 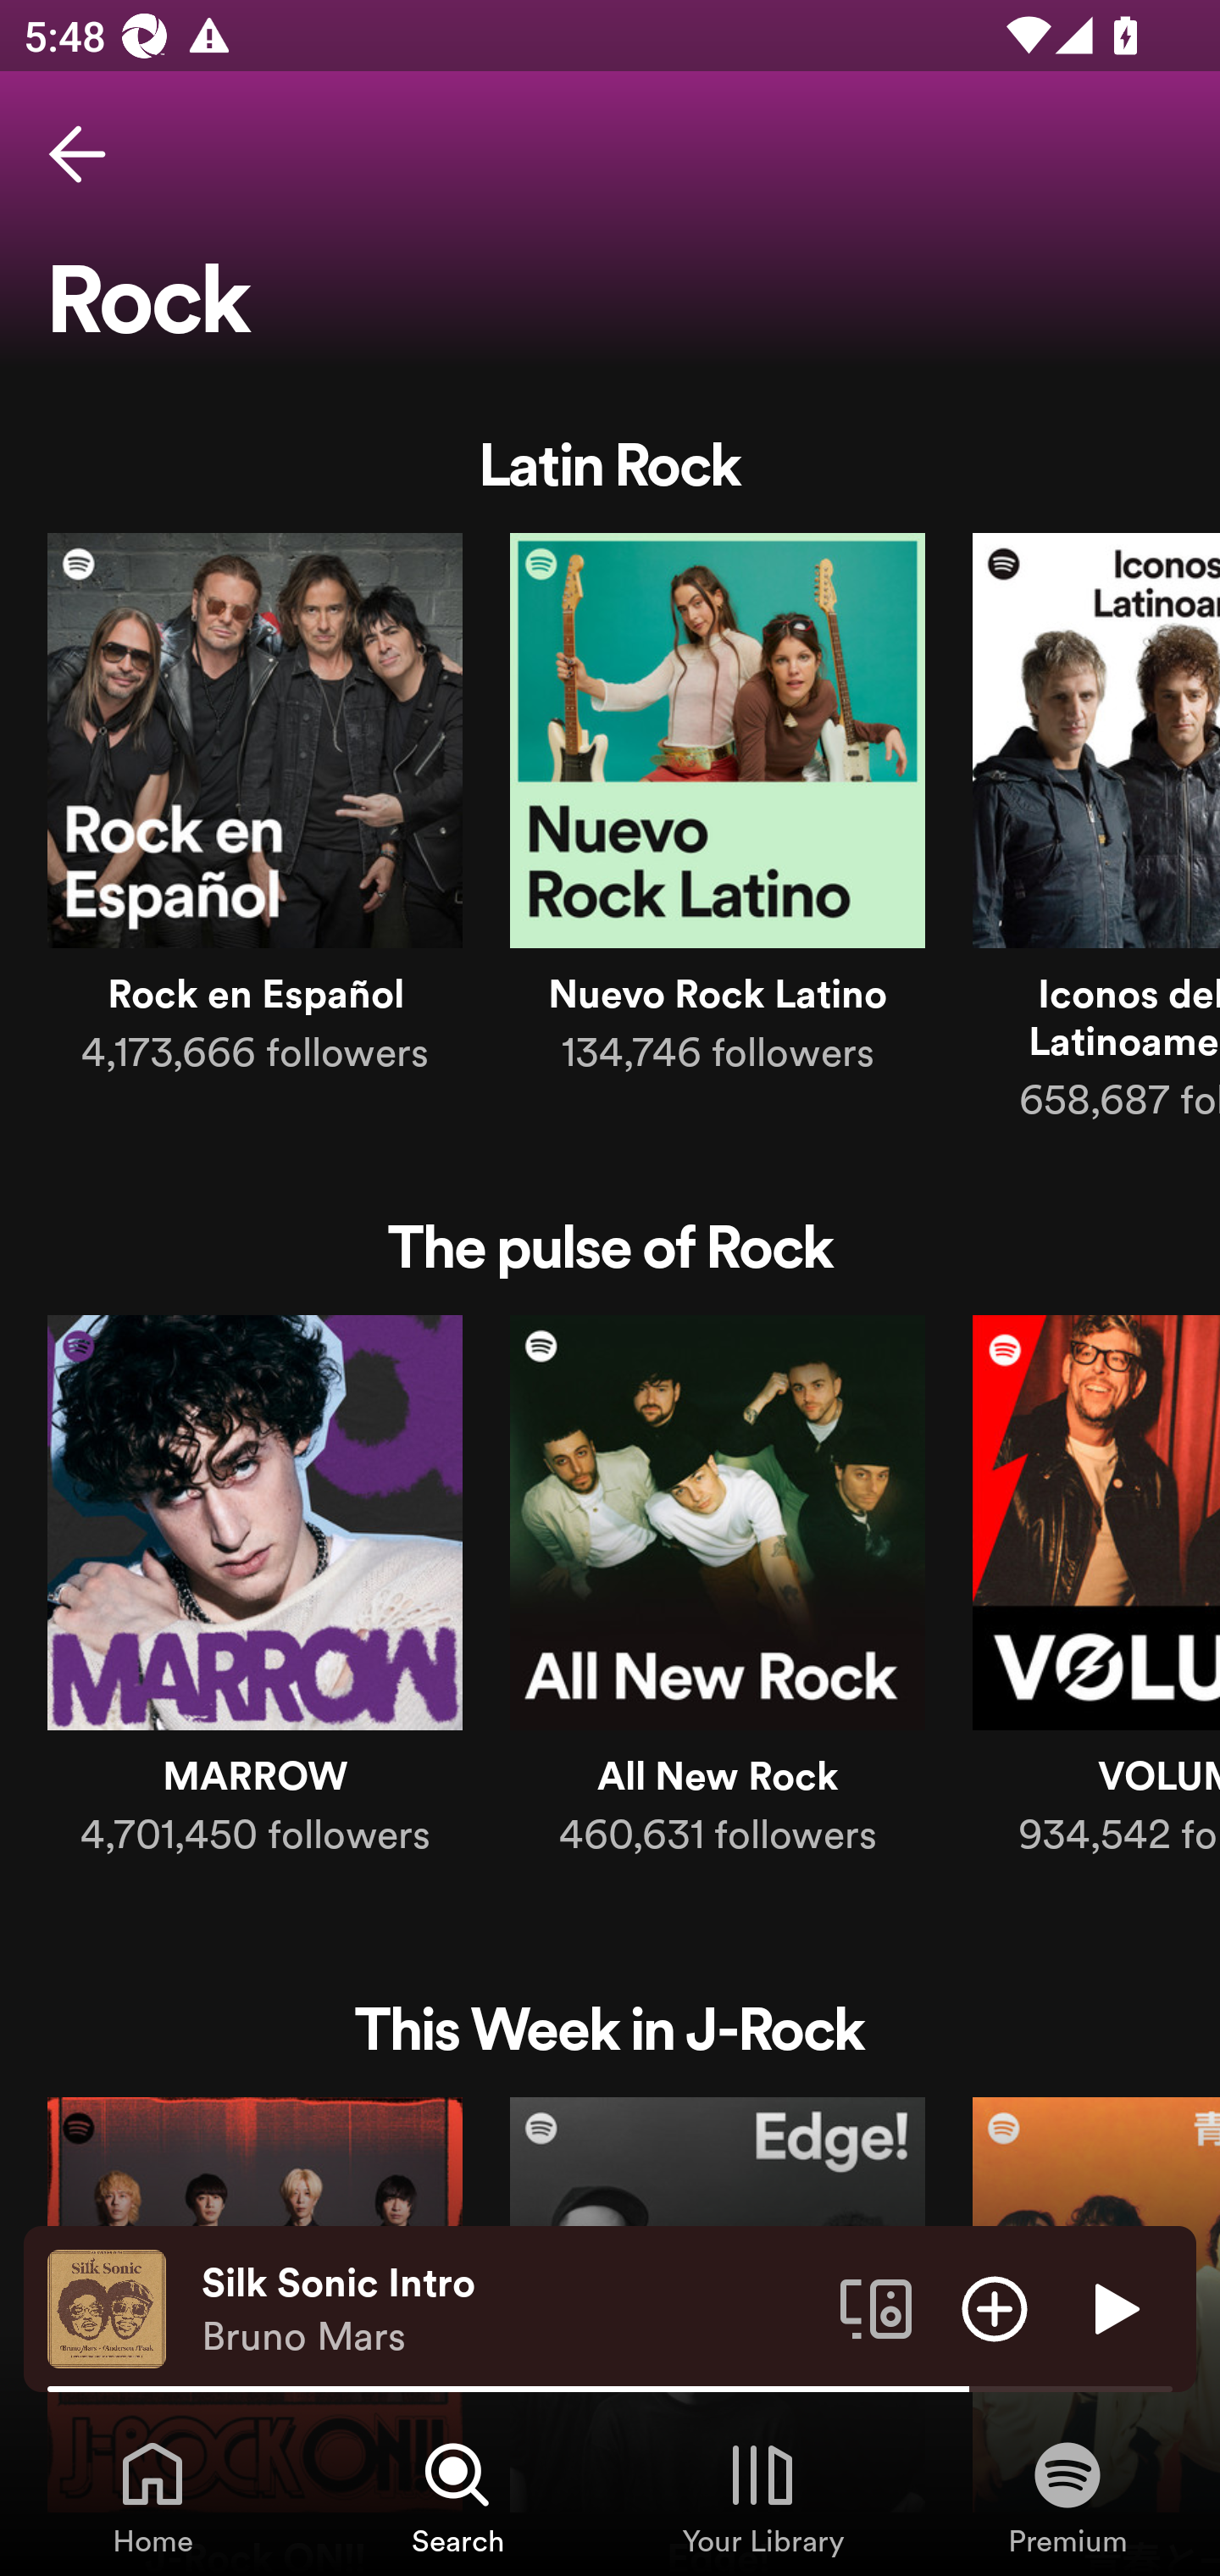 I want to click on Play, so click(x=1113, y=2307).